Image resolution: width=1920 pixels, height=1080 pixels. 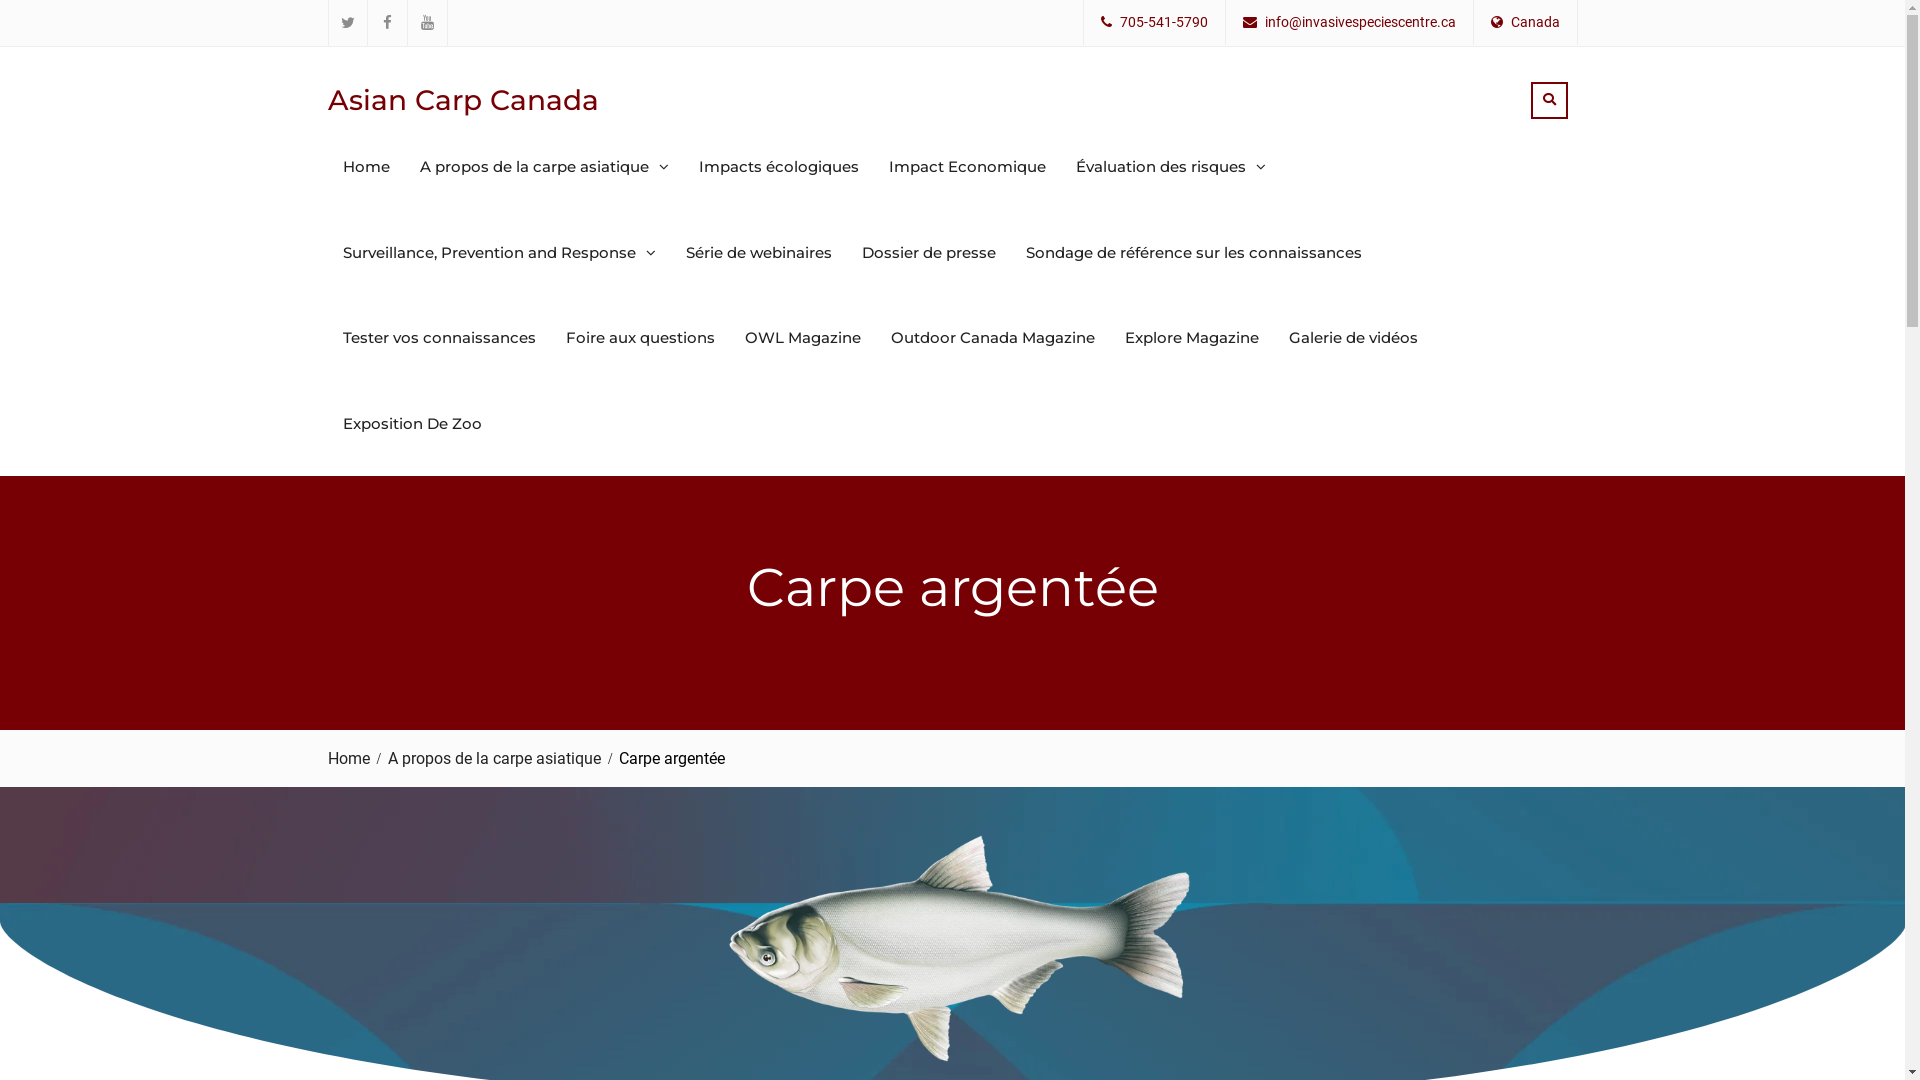 I want to click on Tester vos connaissances, so click(x=440, y=338).